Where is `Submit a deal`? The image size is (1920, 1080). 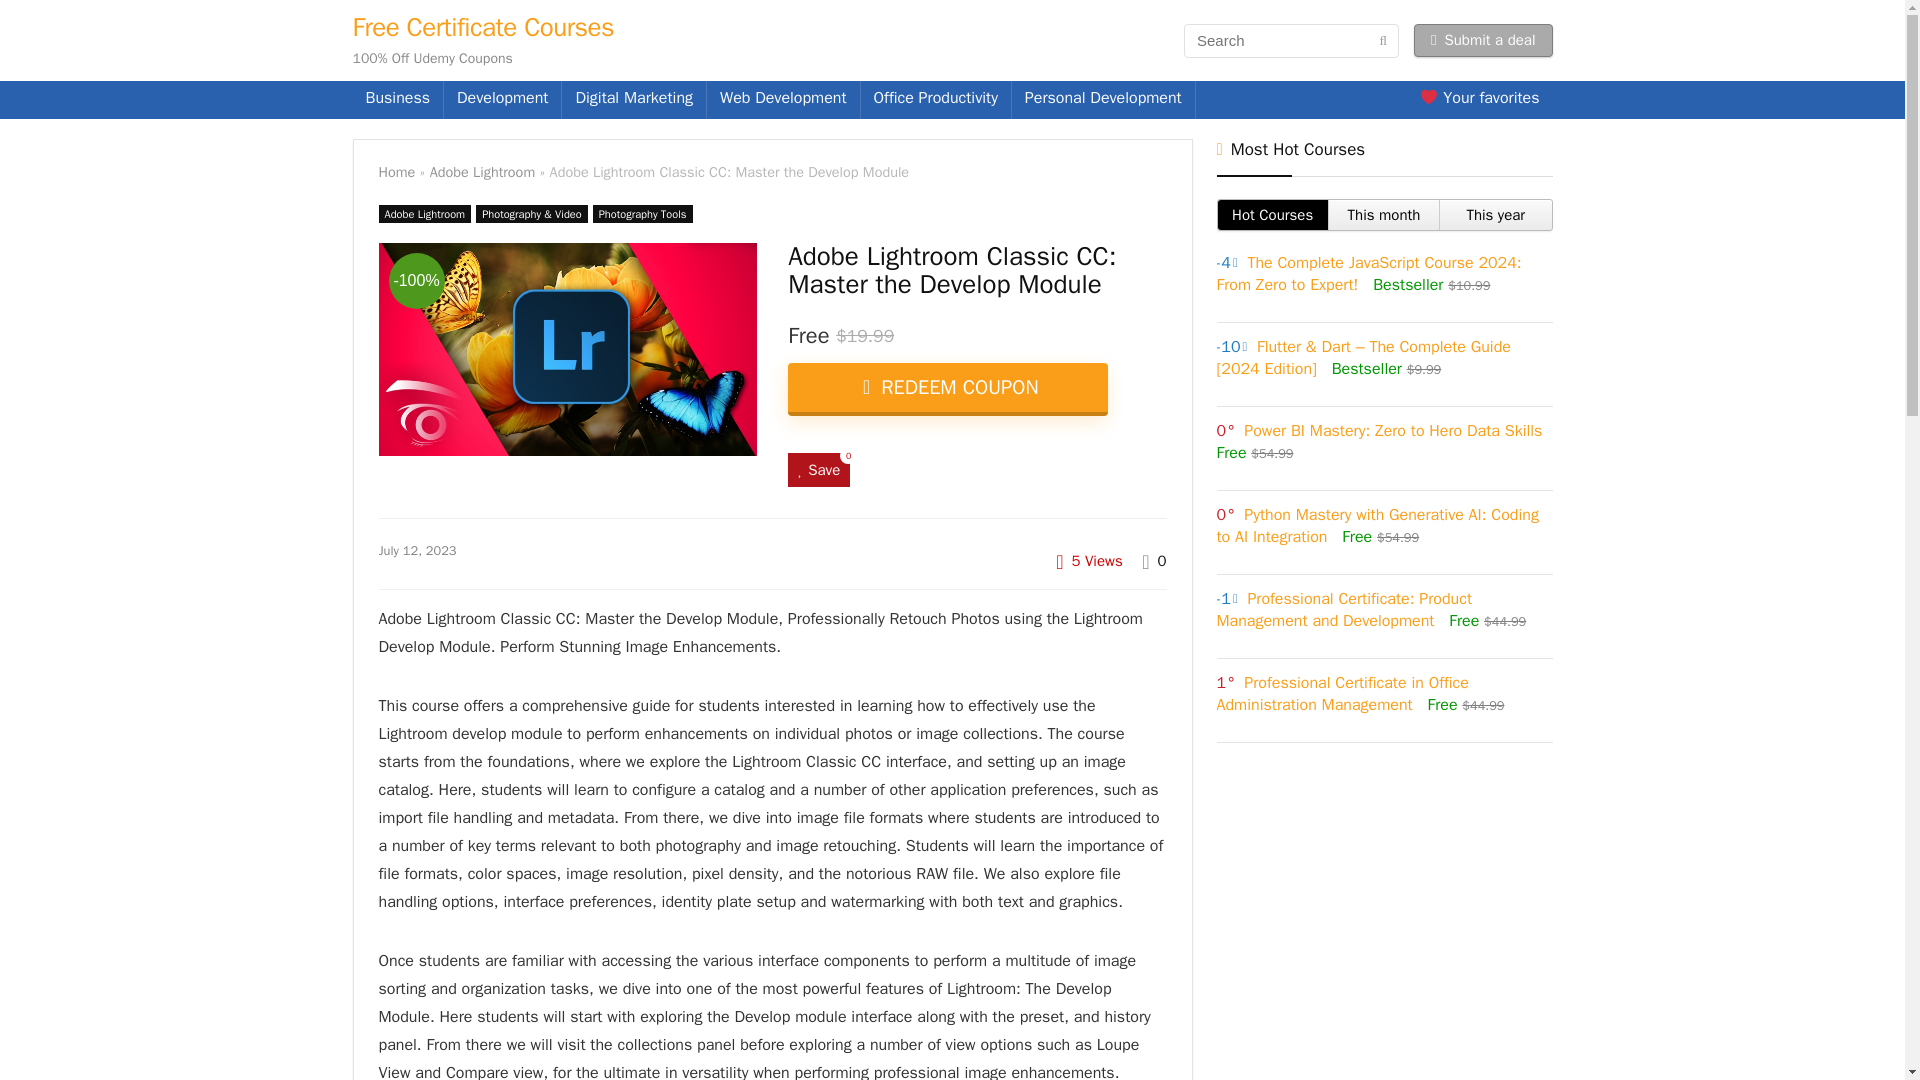
Submit a deal is located at coordinates (1483, 40).